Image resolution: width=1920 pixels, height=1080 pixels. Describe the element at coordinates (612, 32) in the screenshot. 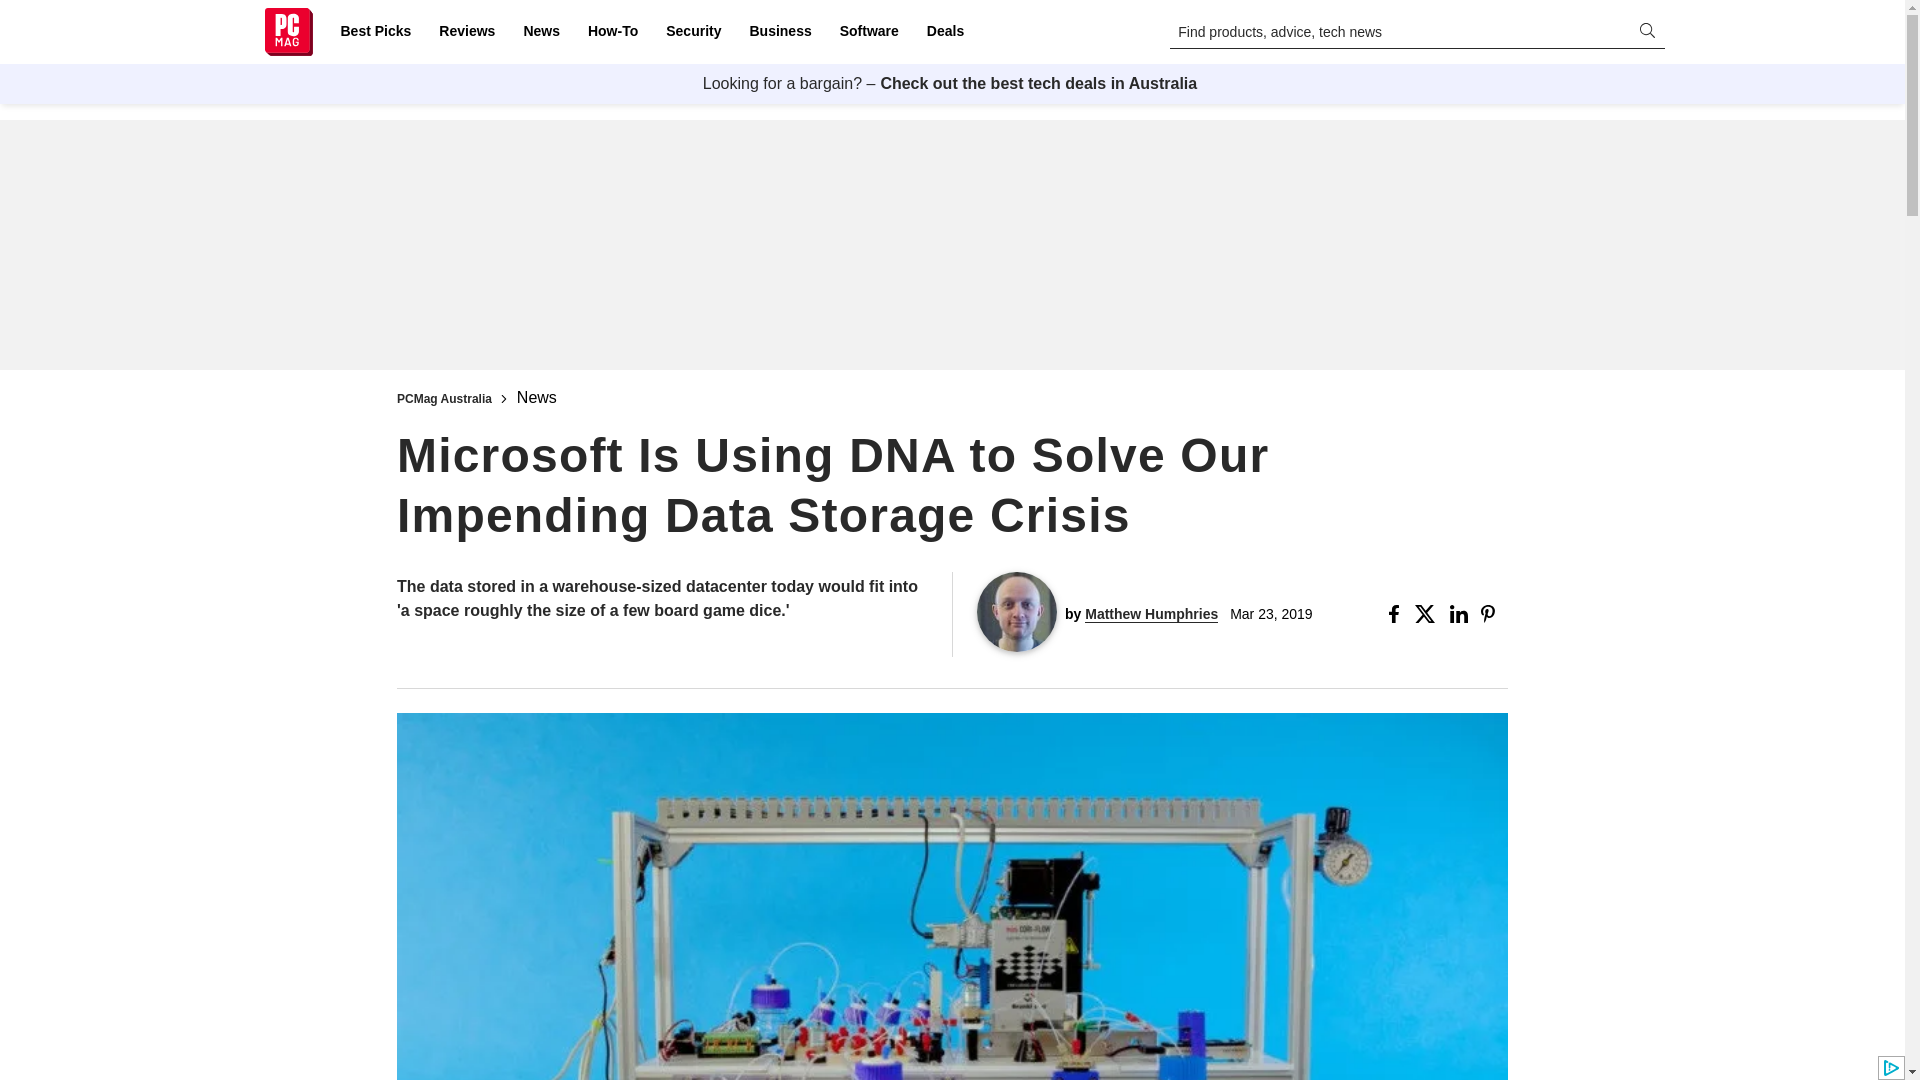

I see `How-To` at that location.